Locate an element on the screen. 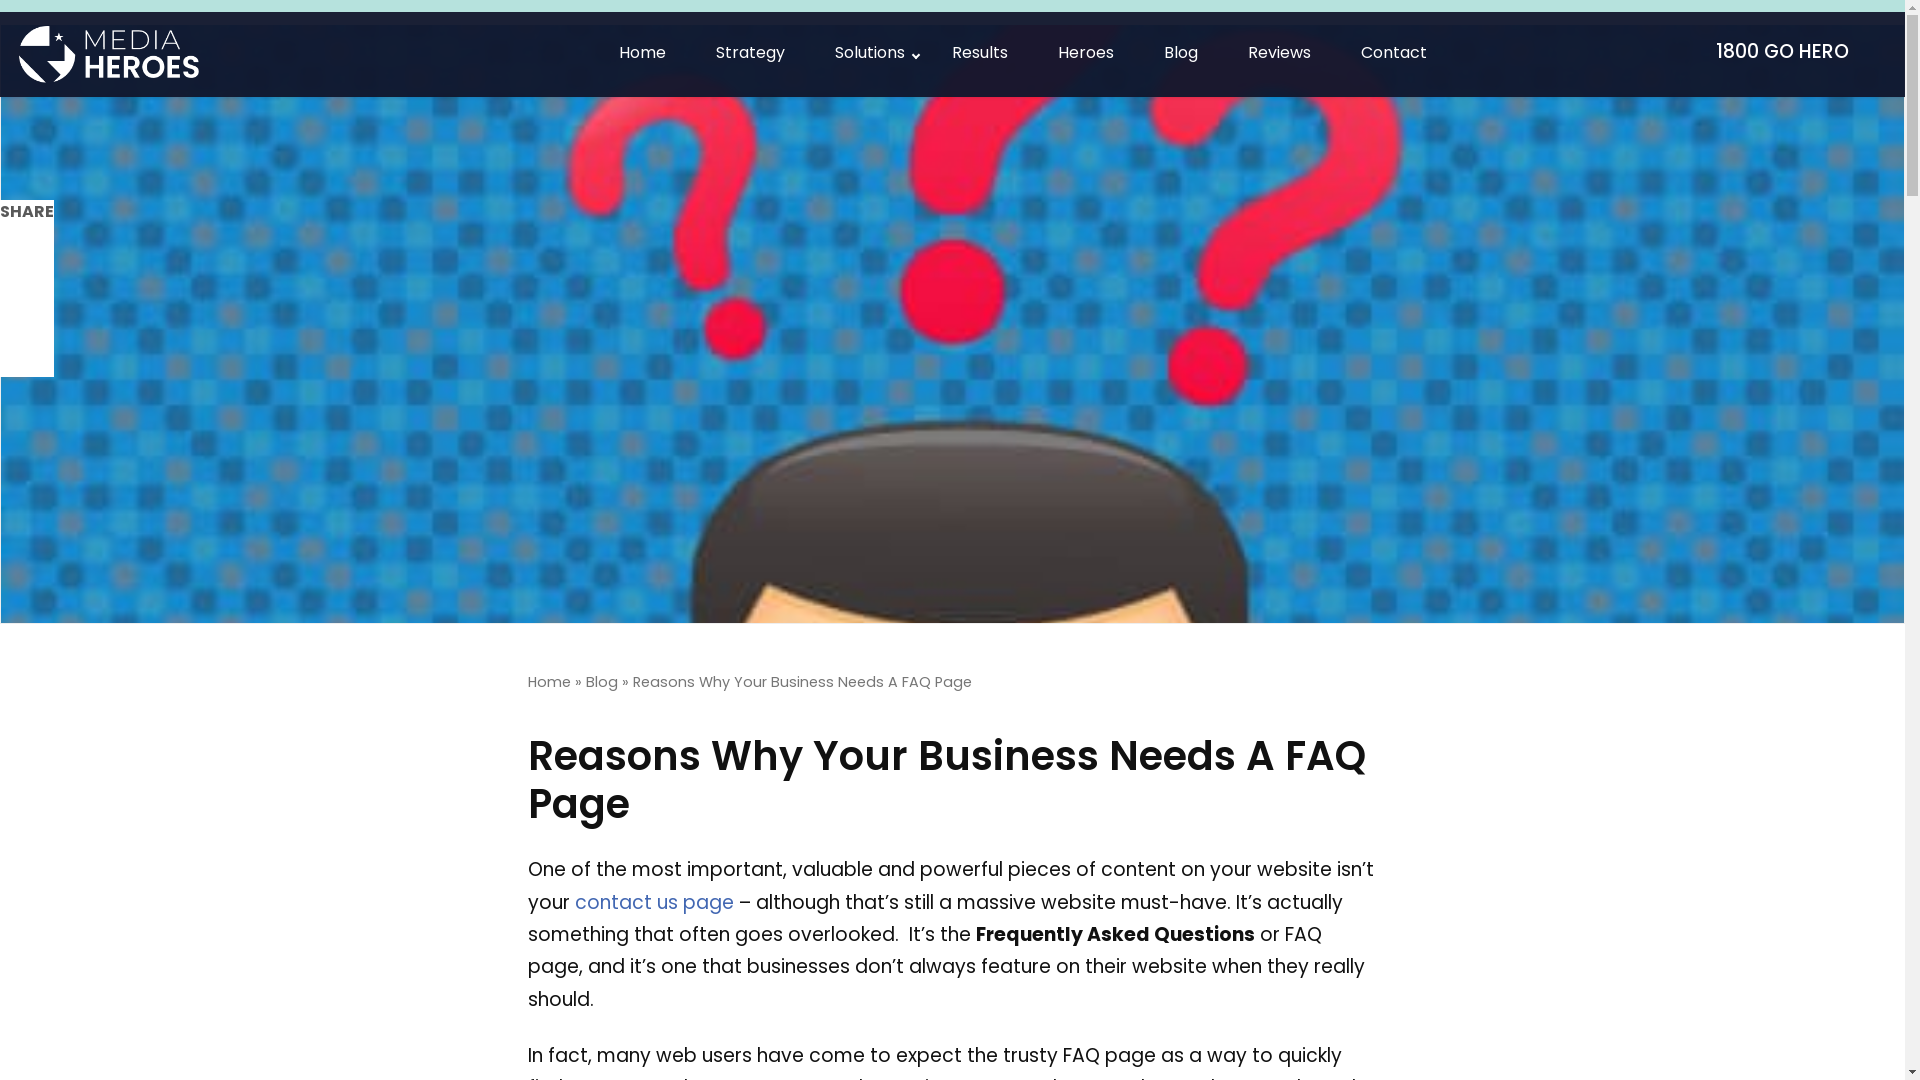  Results is located at coordinates (980, 54).